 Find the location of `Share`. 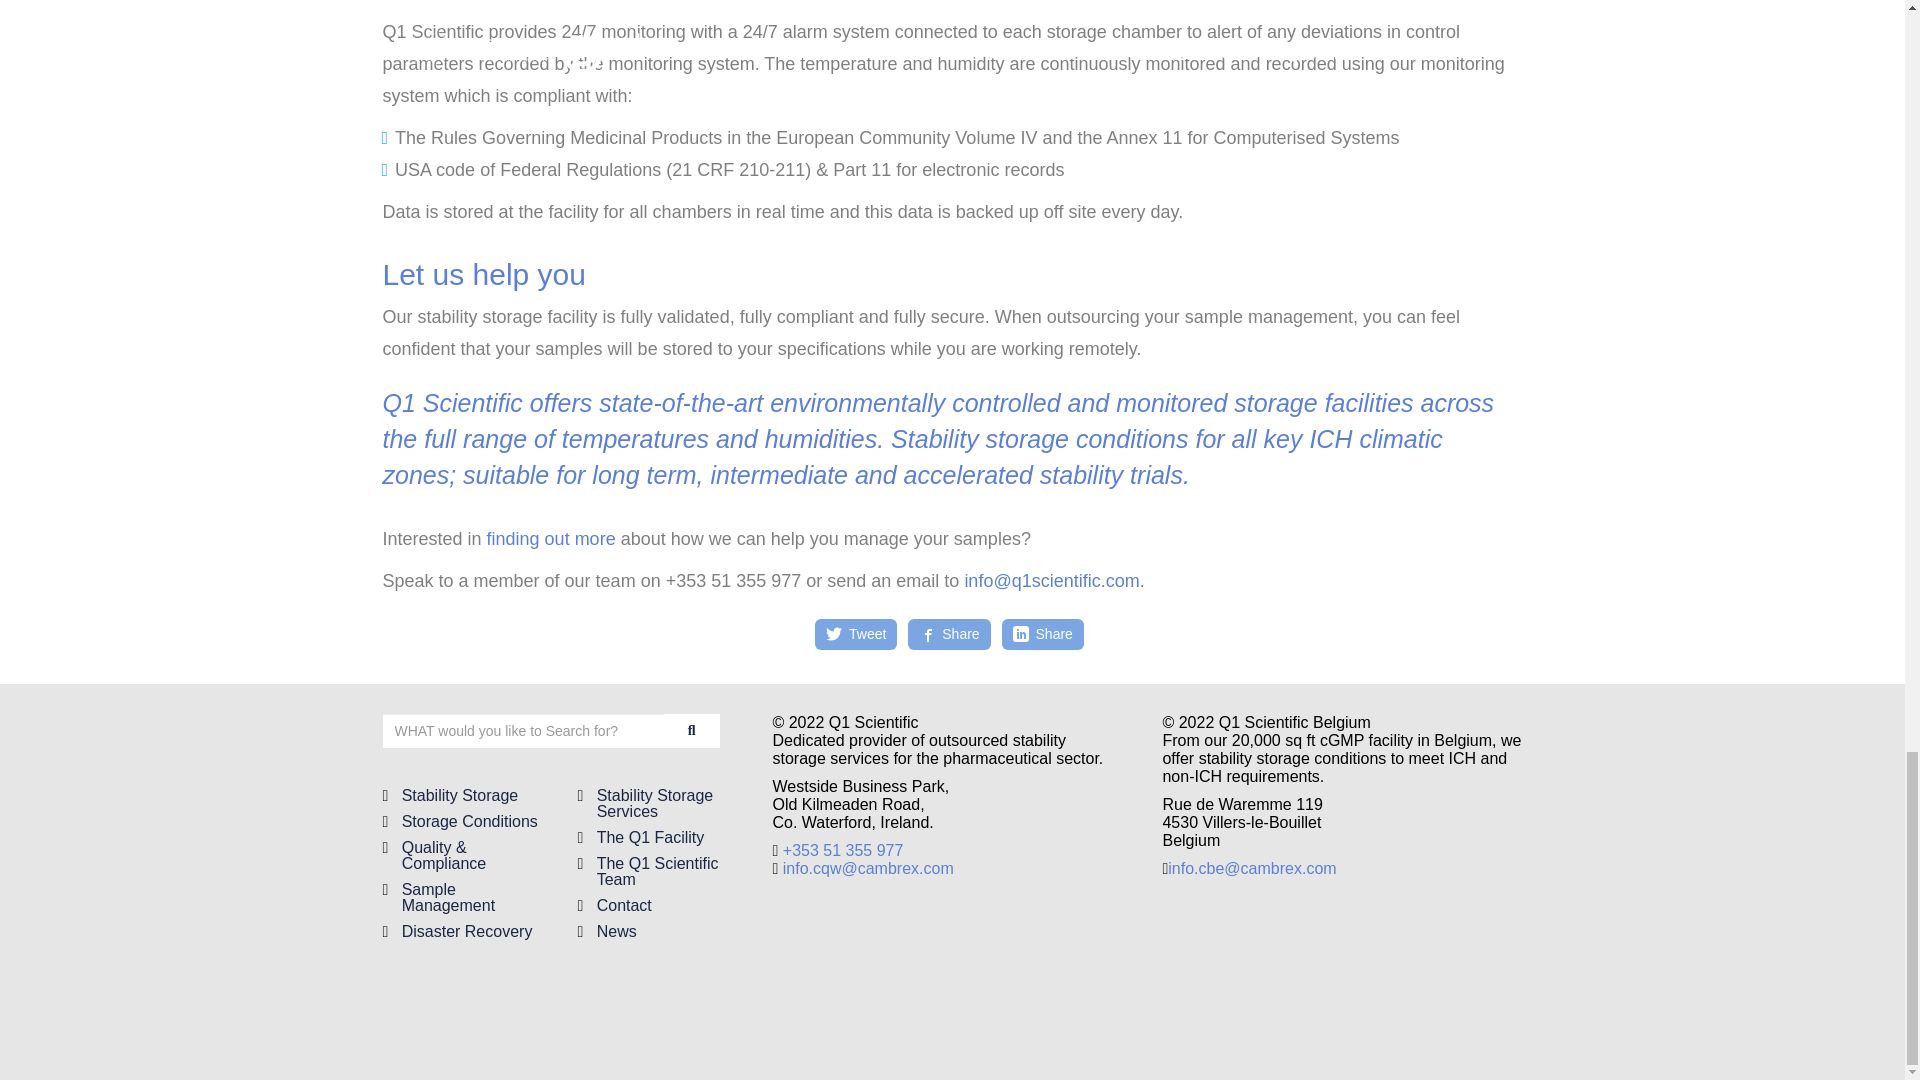

Share is located at coordinates (948, 634).